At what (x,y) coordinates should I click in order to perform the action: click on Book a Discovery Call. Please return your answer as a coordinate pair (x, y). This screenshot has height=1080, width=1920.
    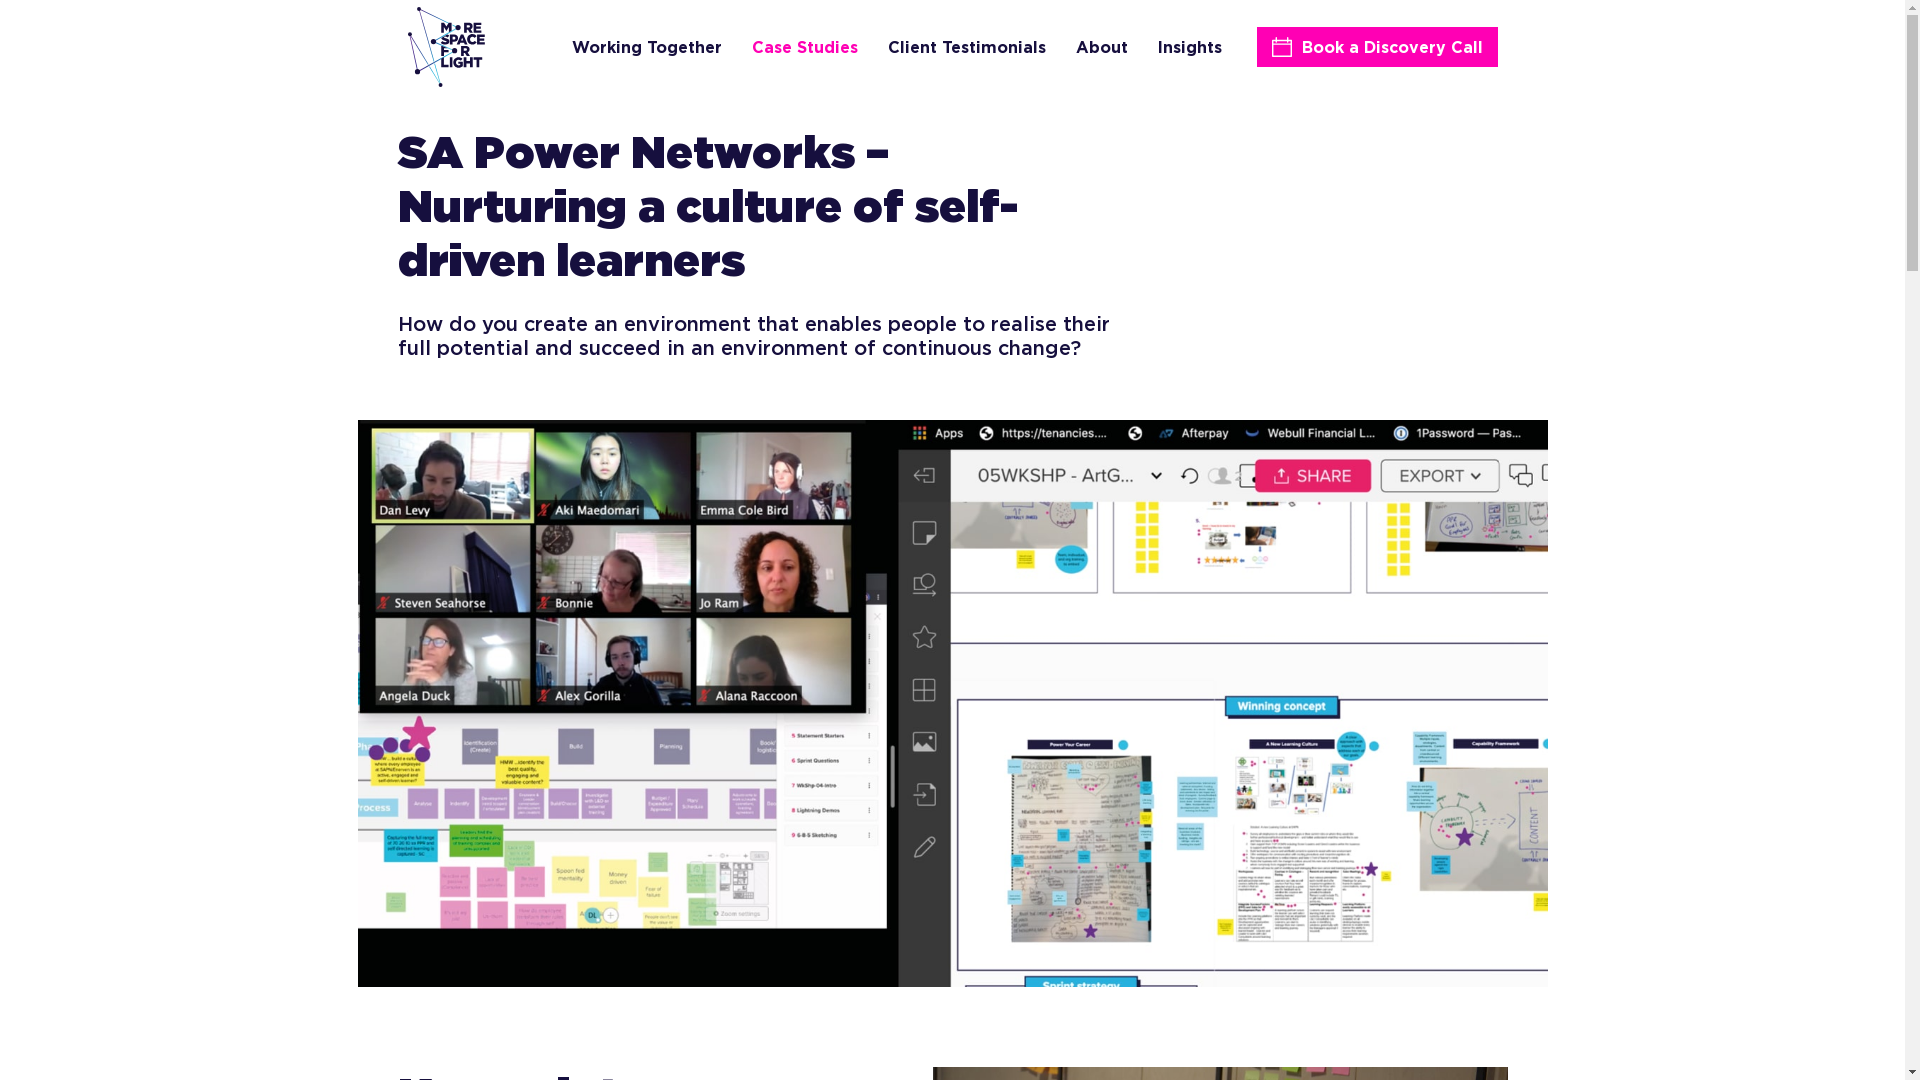
    Looking at the image, I should click on (1392, 48).